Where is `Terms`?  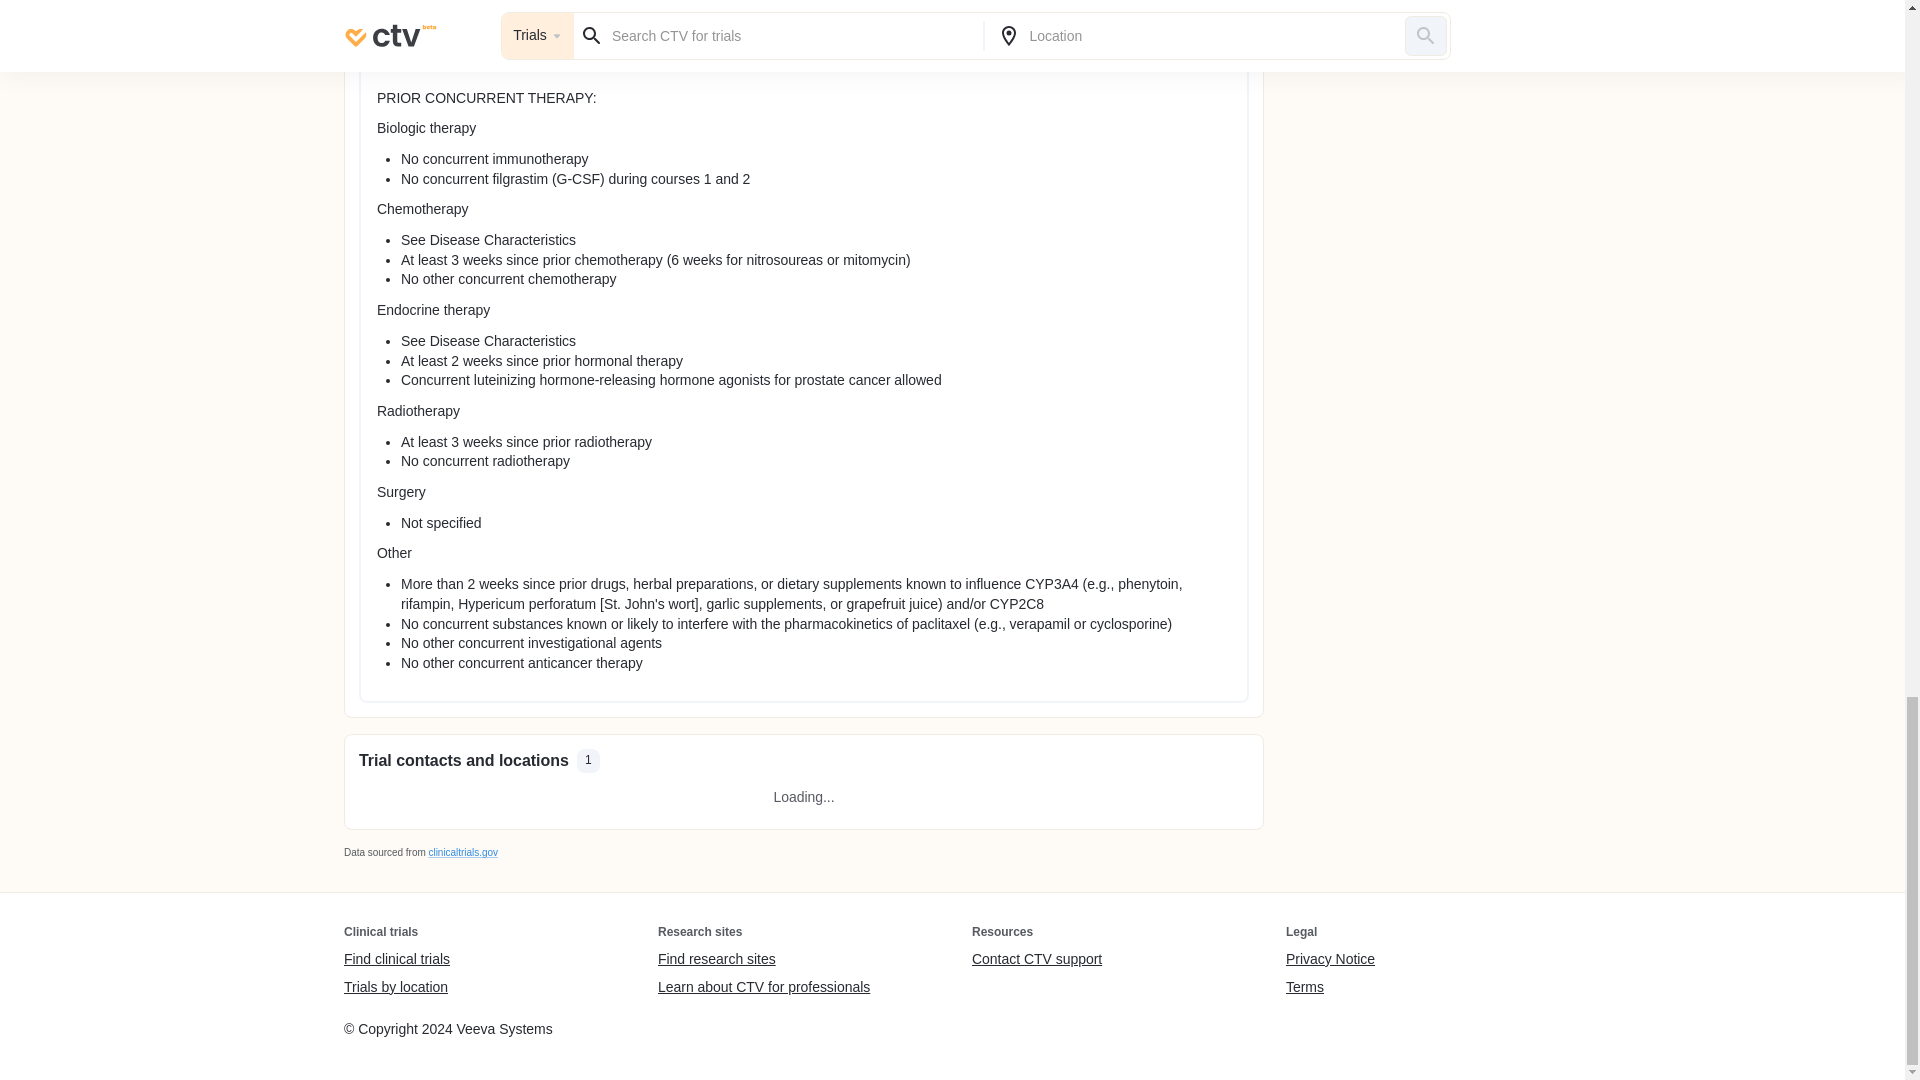 Terms is located at coordinates (1330, 987).